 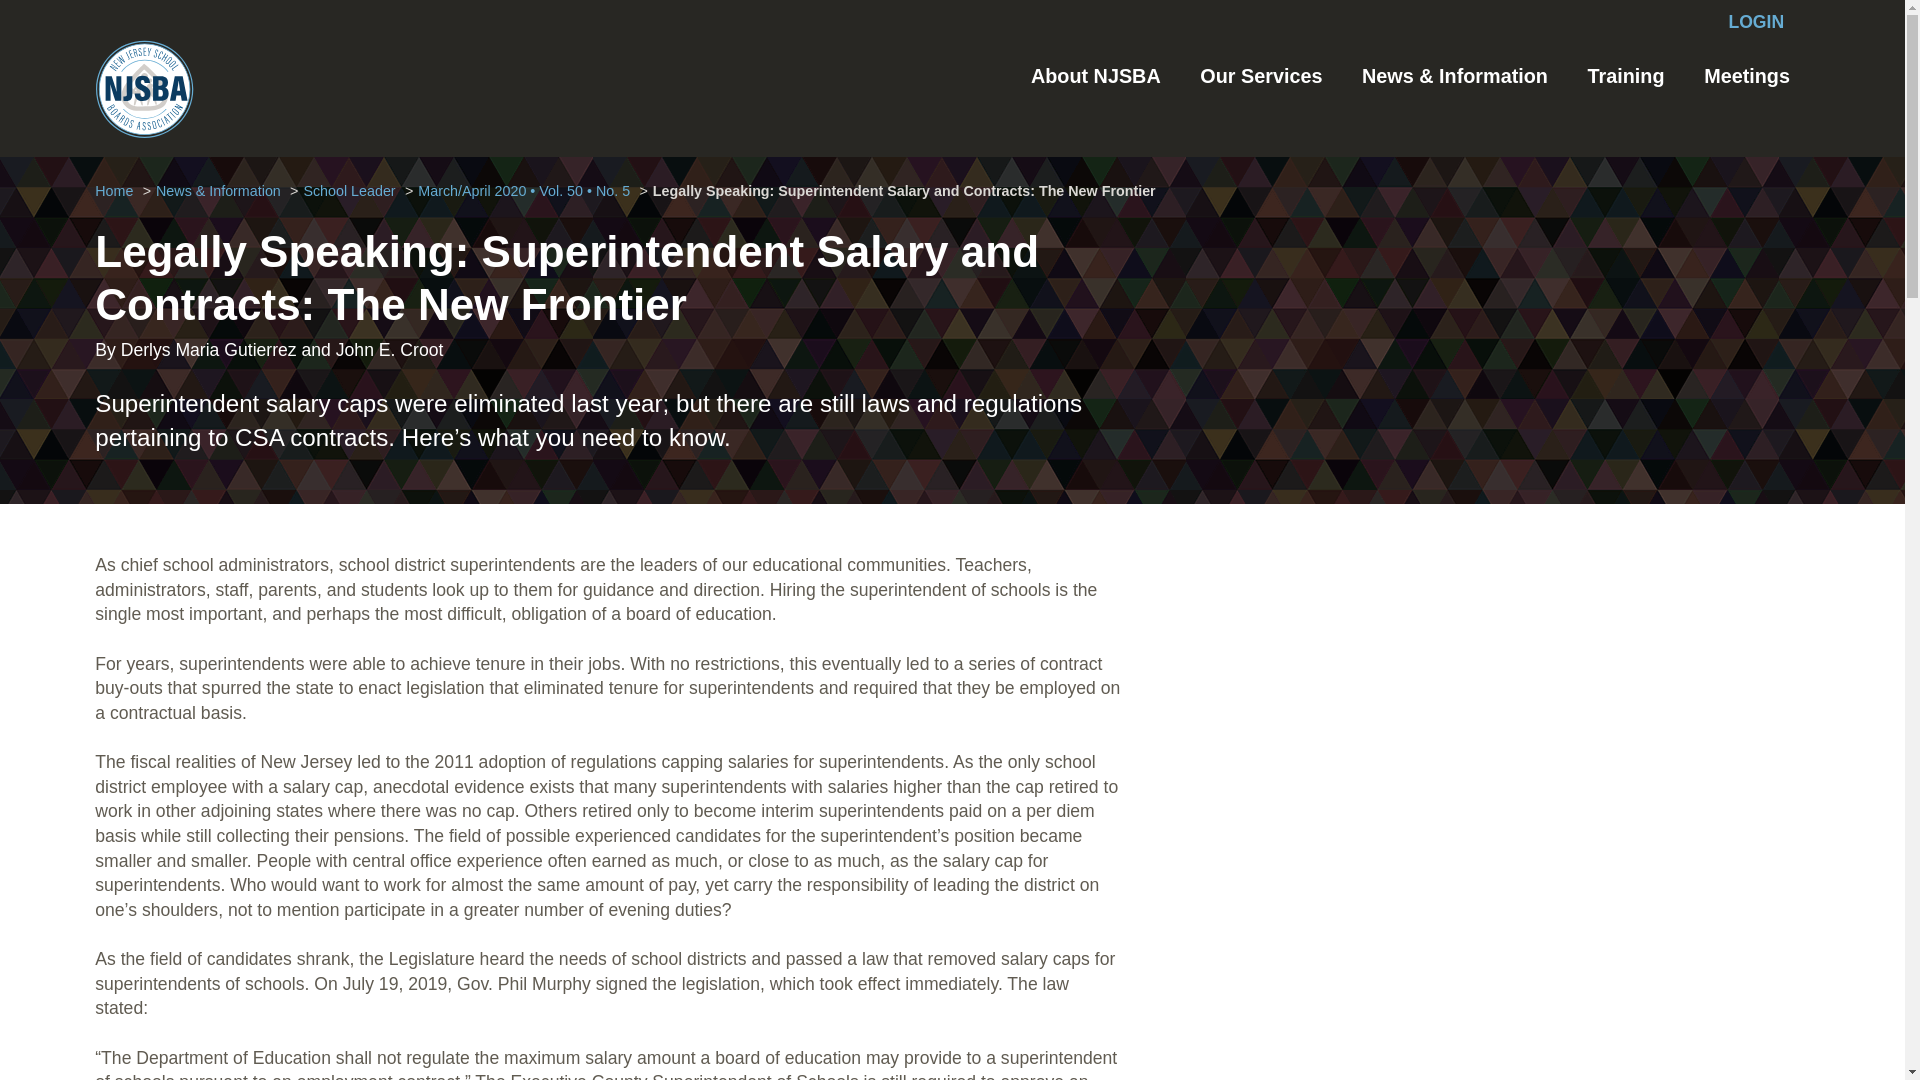 I want to click on About NJSBA, so click(x=1096, y=76).